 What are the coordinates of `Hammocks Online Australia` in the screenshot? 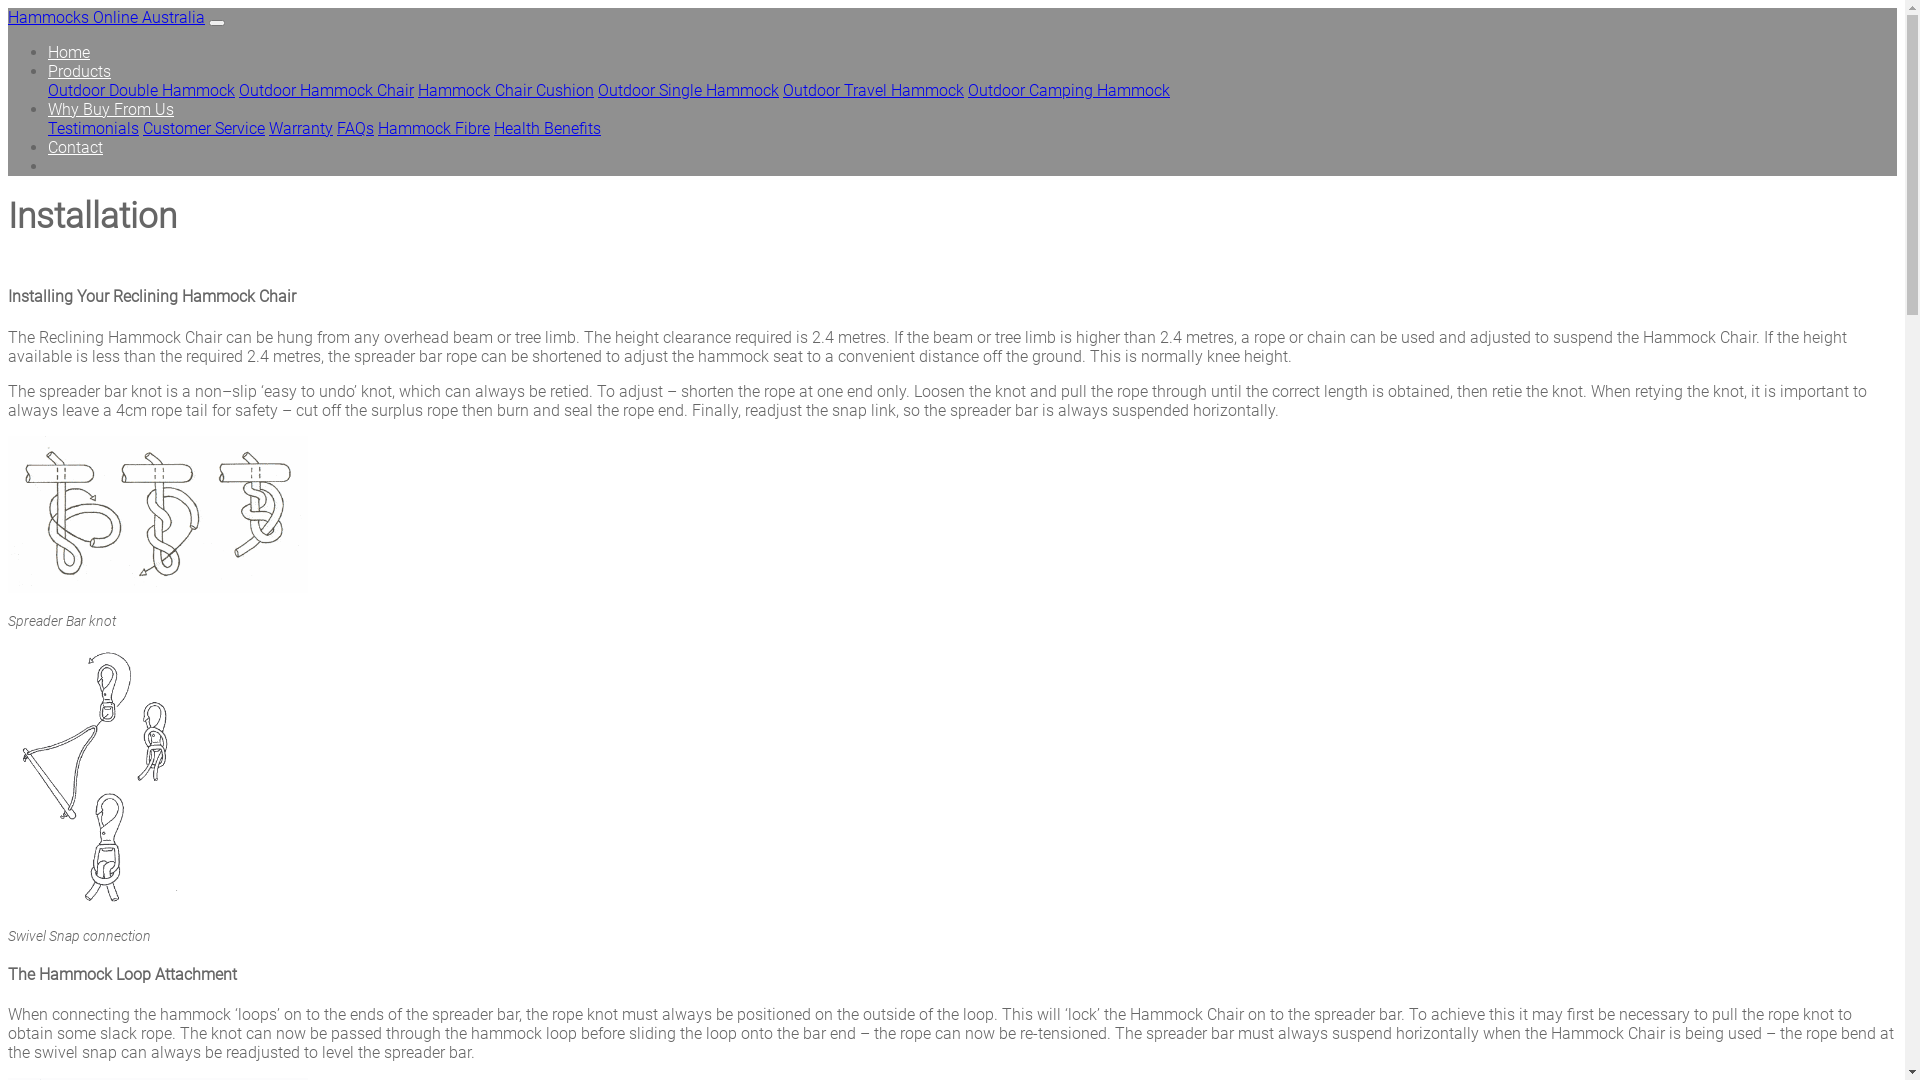 It's located at (106, 18).